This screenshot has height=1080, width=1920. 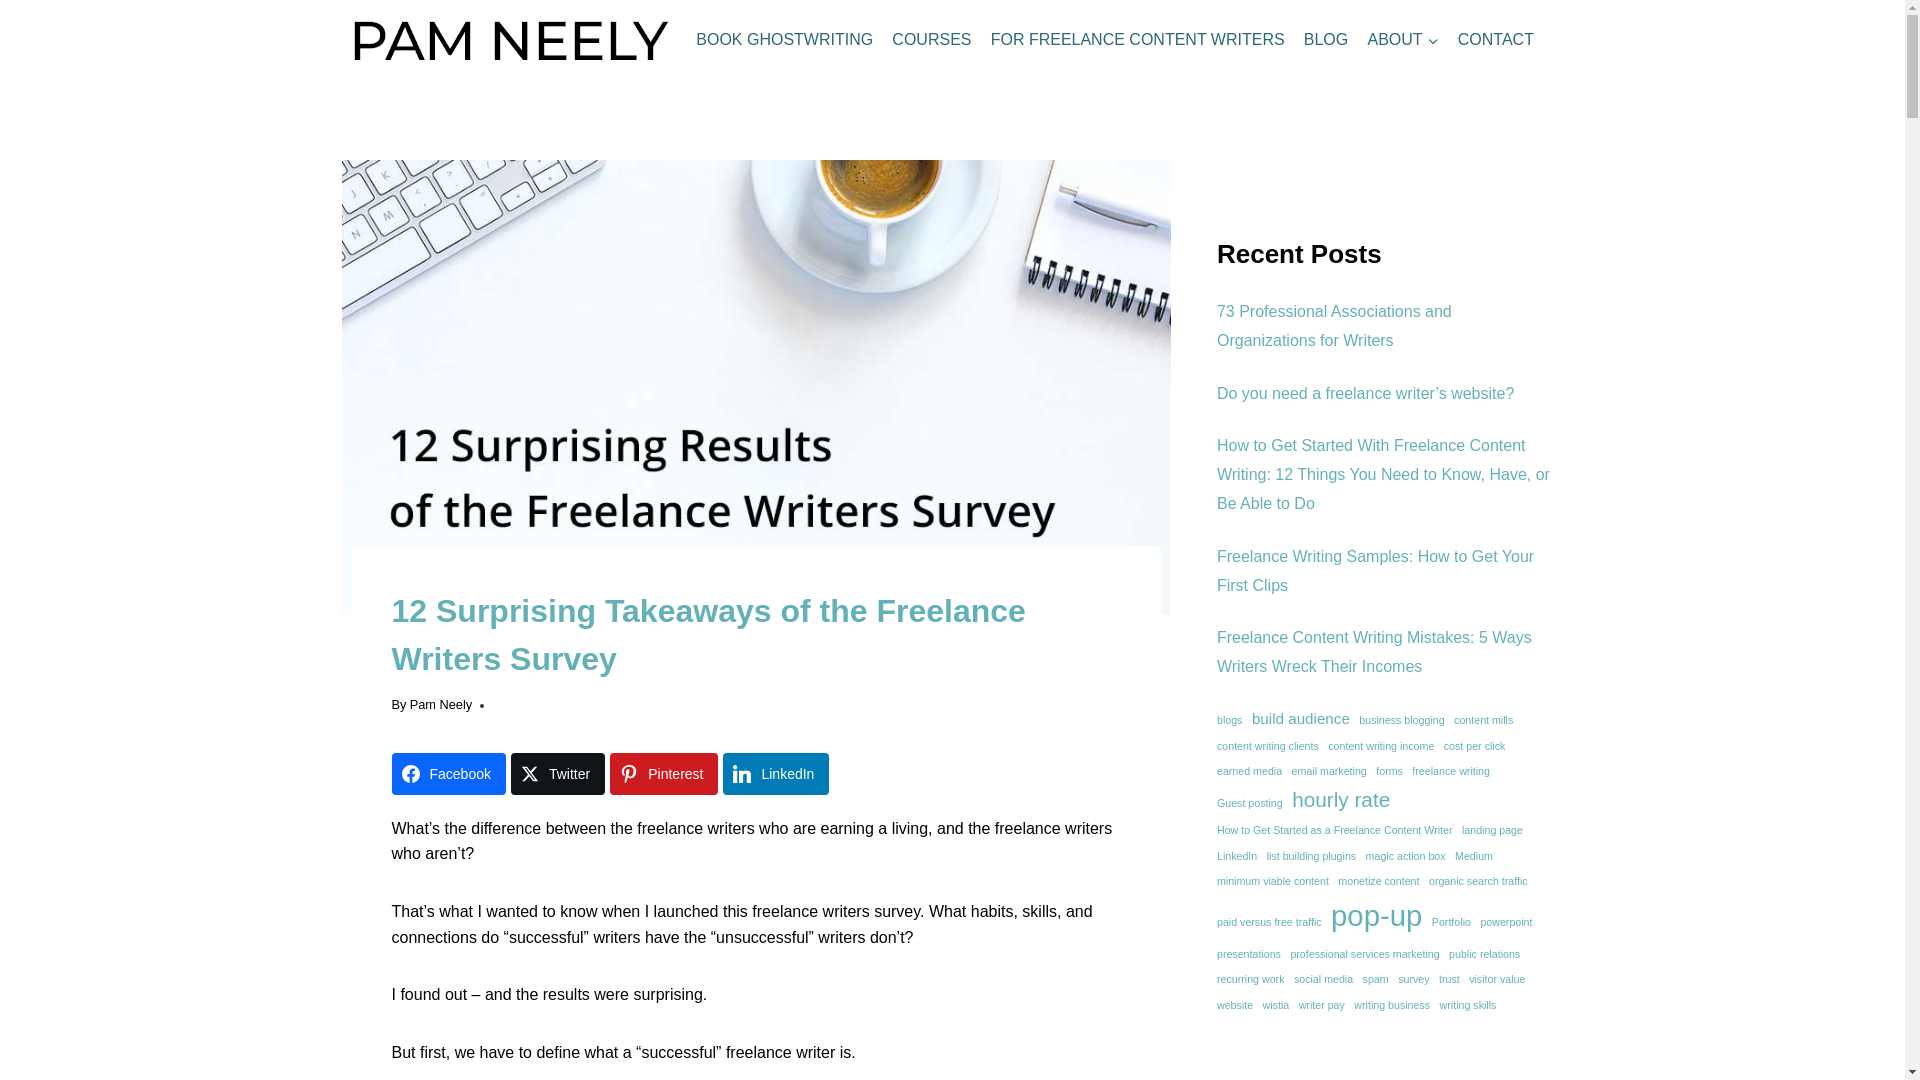 I want to click on Facebook, so click(x=448, y=773).